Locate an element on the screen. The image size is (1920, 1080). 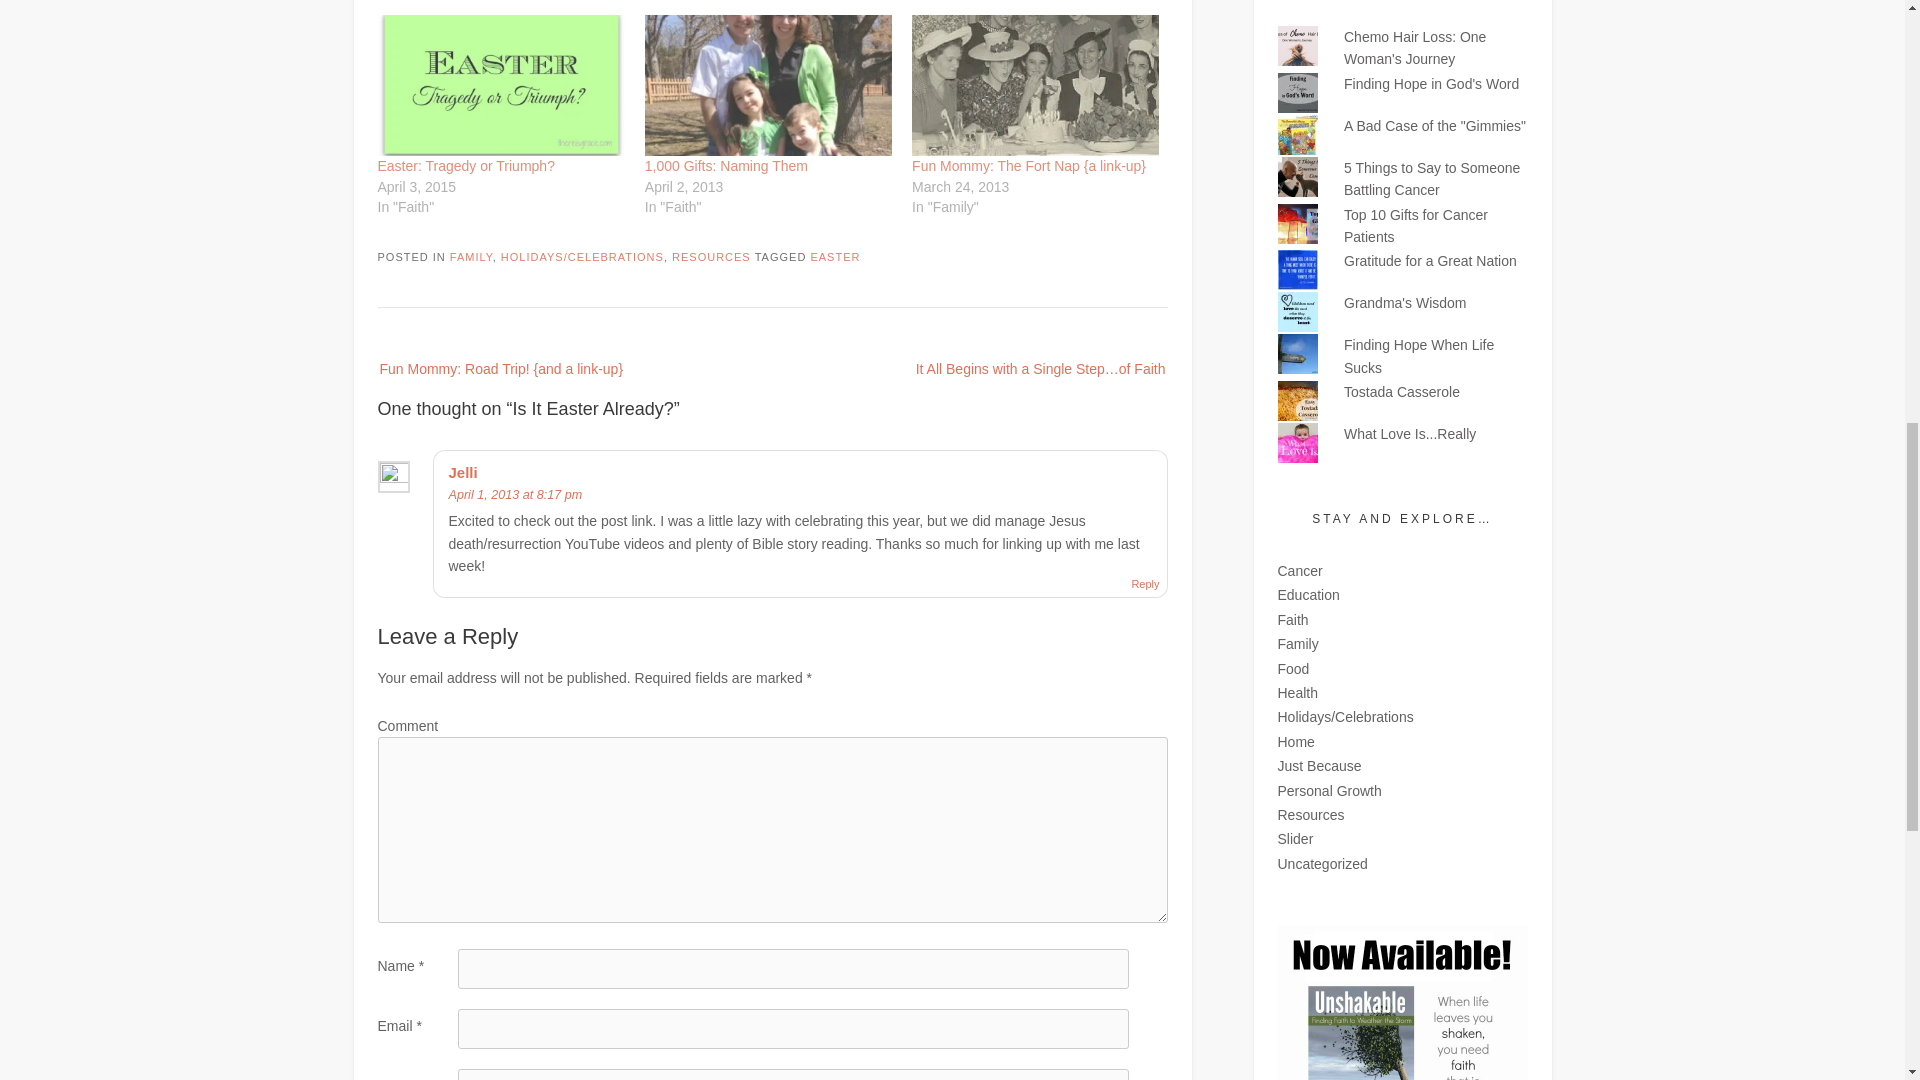
Easter: Tragedy or Triumph? is located at coordinates (466, 165).